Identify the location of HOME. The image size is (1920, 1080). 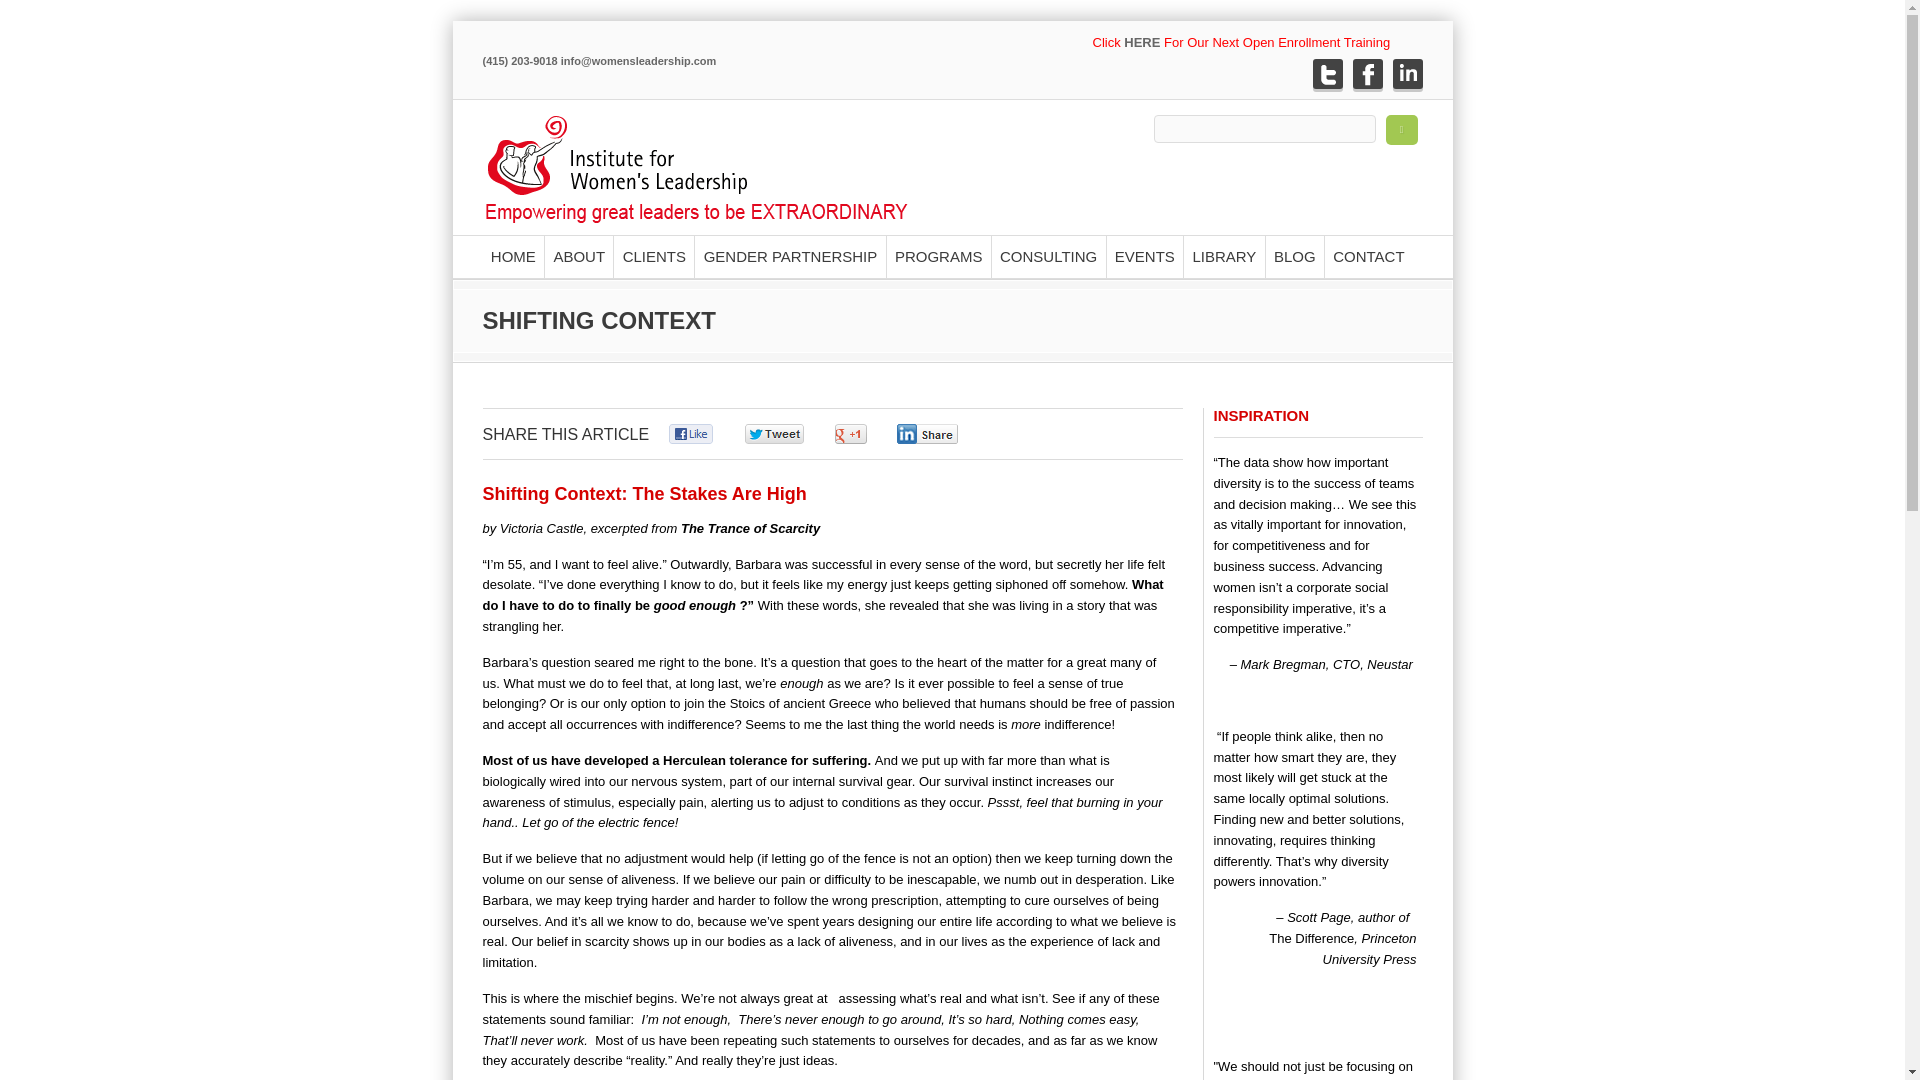
(512, 257).